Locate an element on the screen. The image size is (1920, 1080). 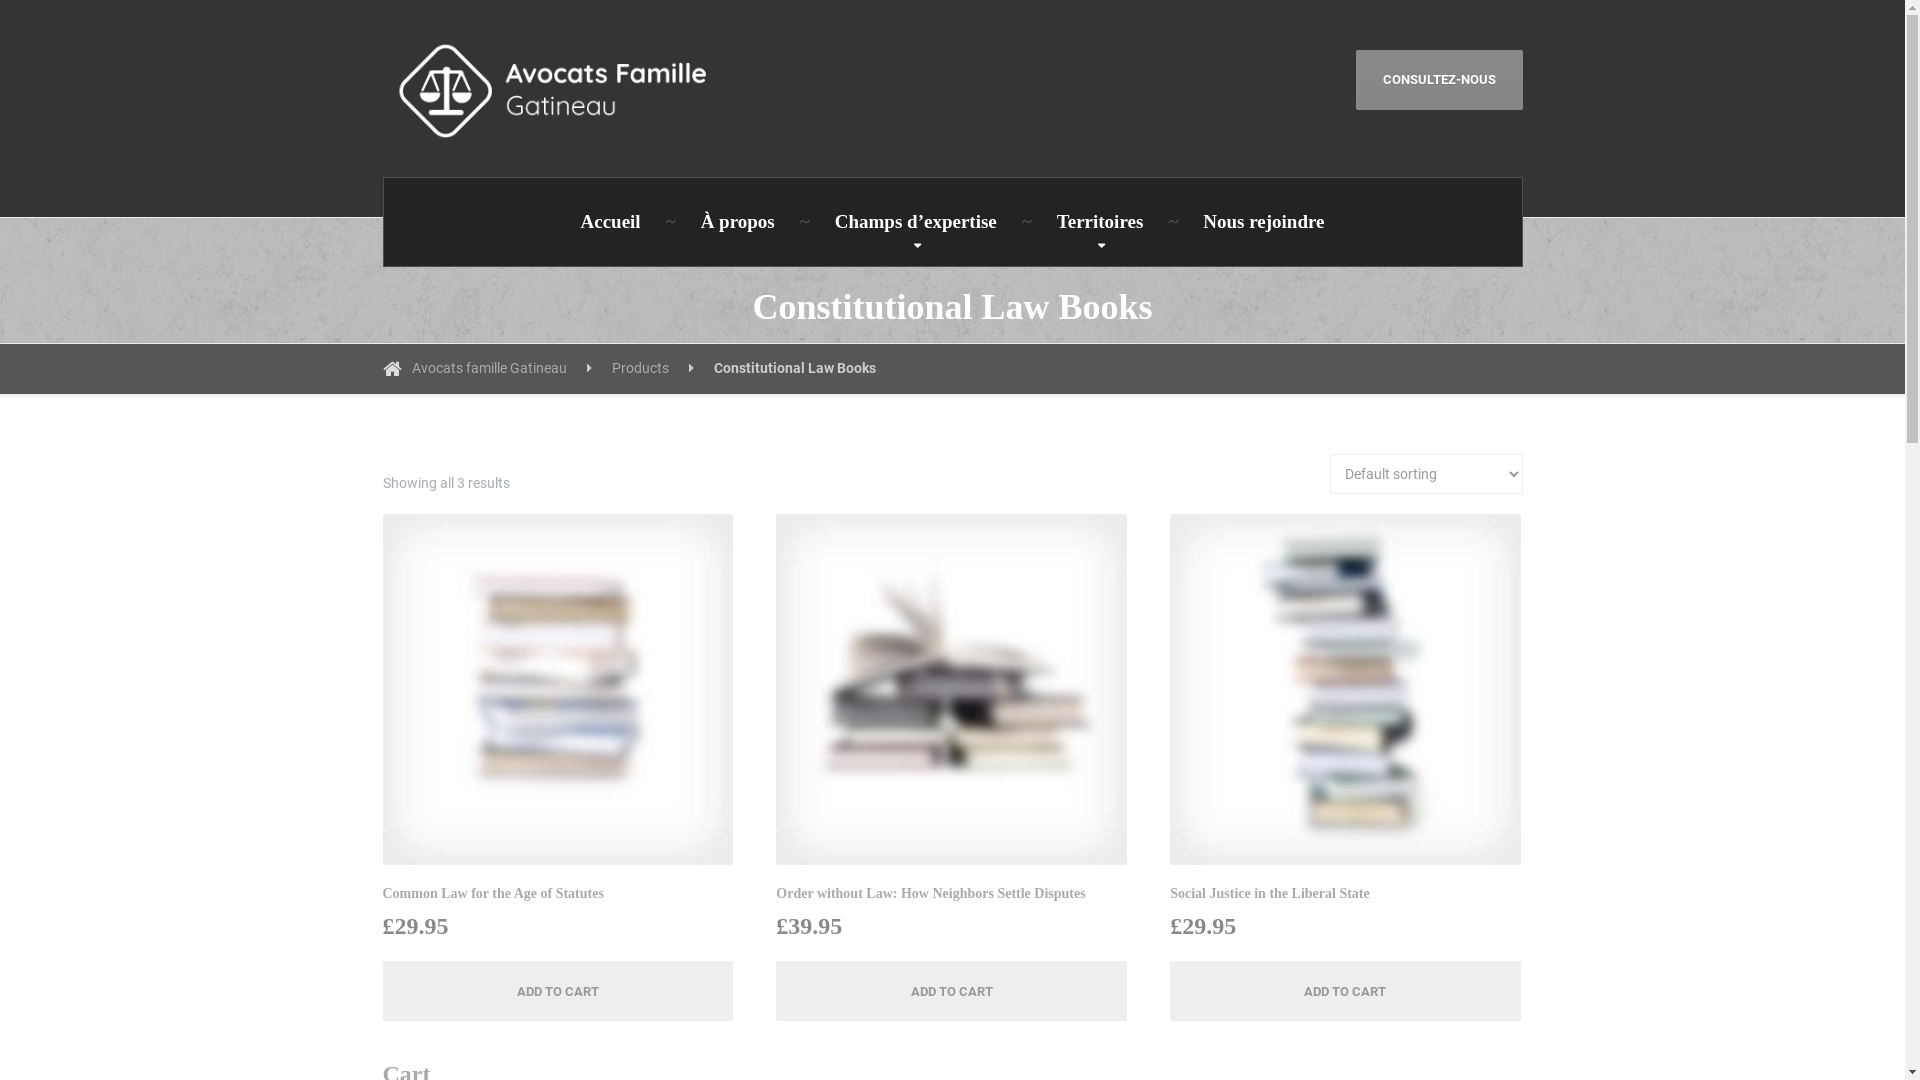
ADD TO CART is located at coordinates (558, 991).